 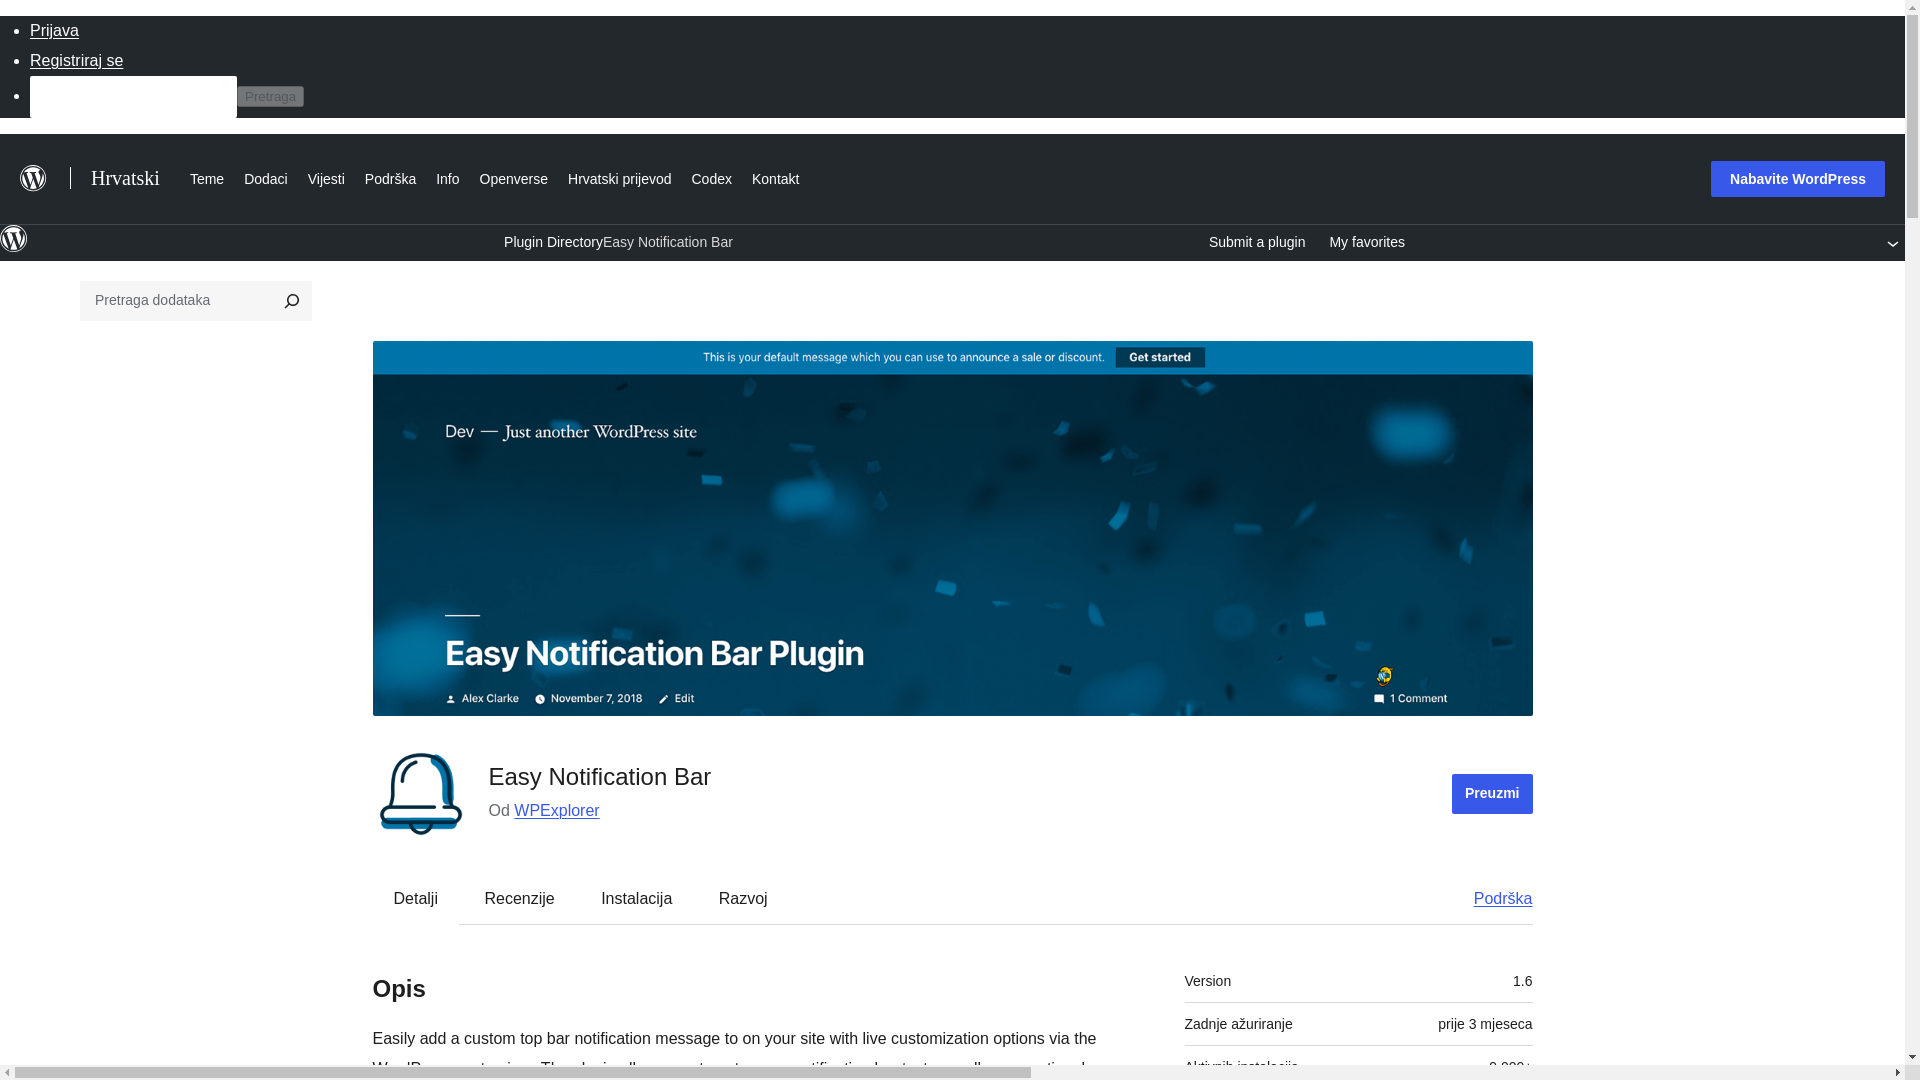 I want to click on Recenzije, so click(x=519, y=898).